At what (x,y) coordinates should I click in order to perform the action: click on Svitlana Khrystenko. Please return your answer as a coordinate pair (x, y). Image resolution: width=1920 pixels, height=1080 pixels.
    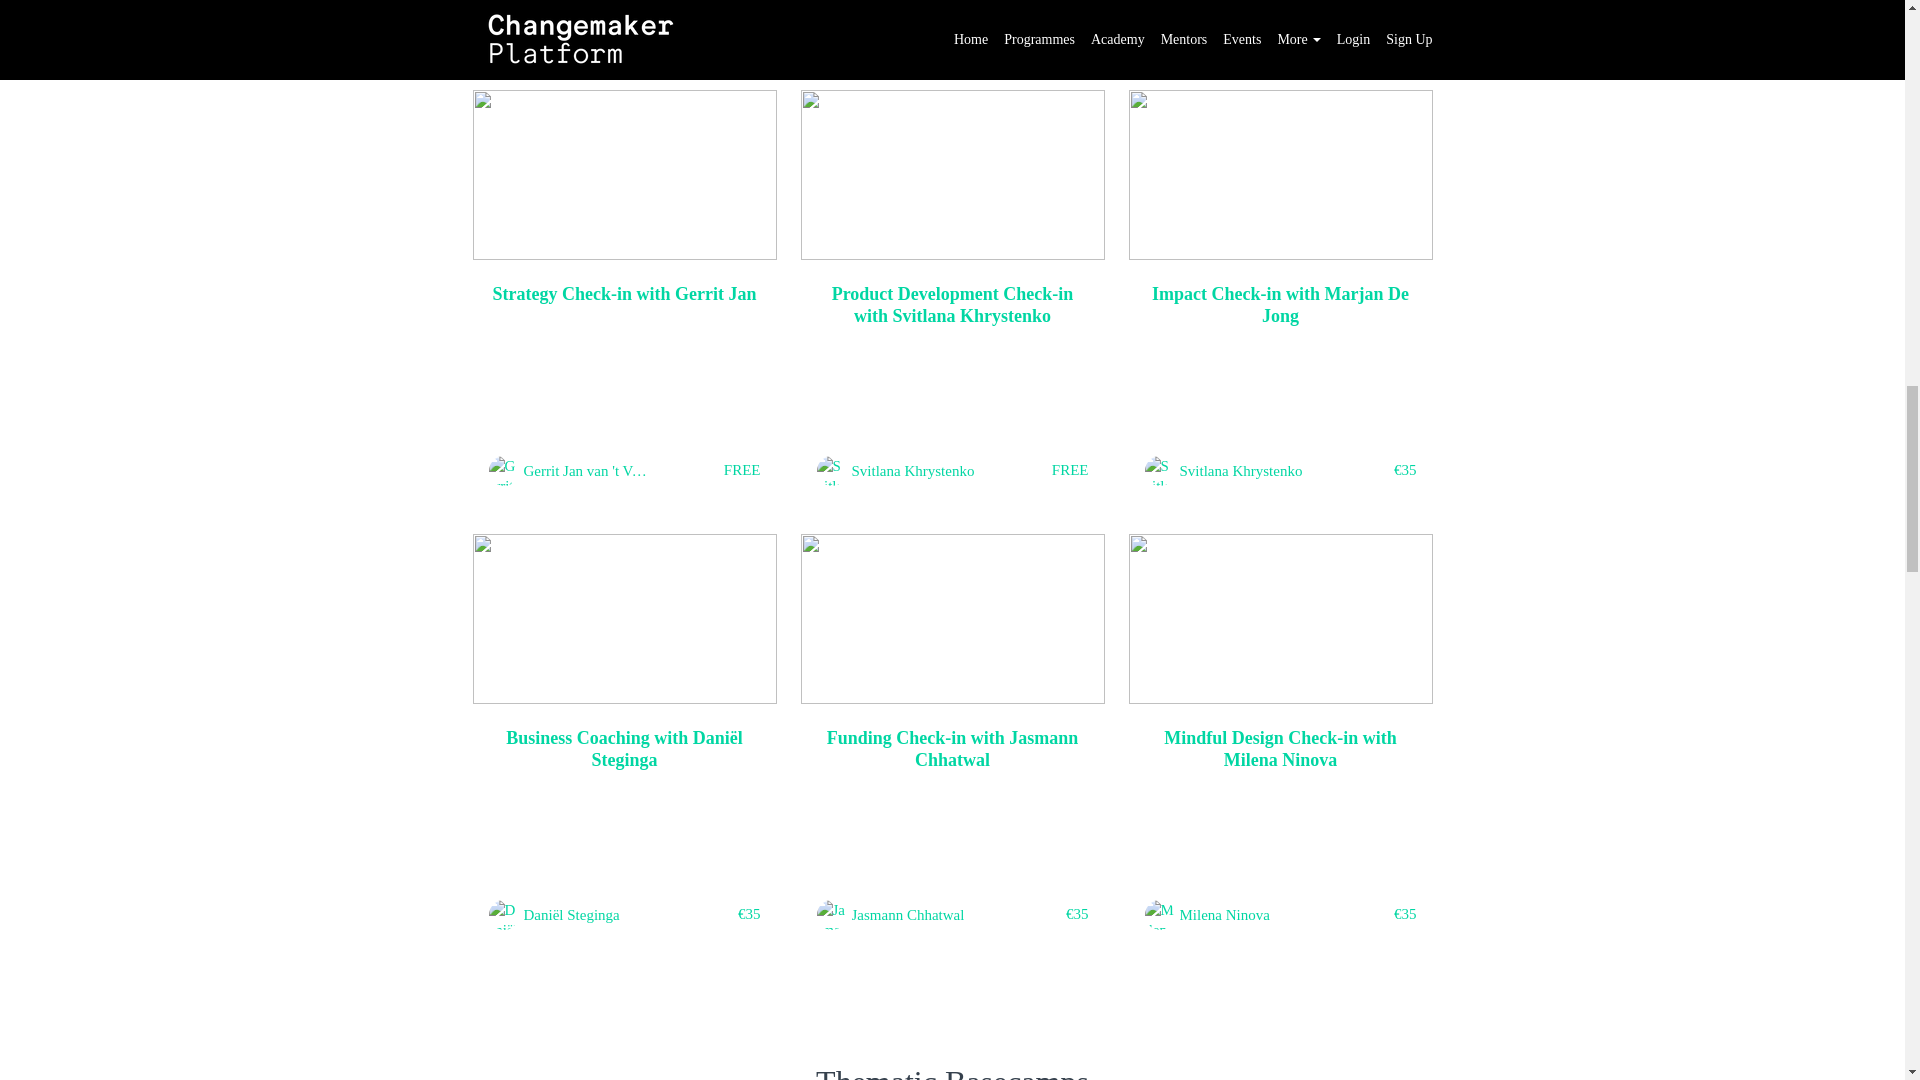
    Looking at the image, I should click on (914, 470).